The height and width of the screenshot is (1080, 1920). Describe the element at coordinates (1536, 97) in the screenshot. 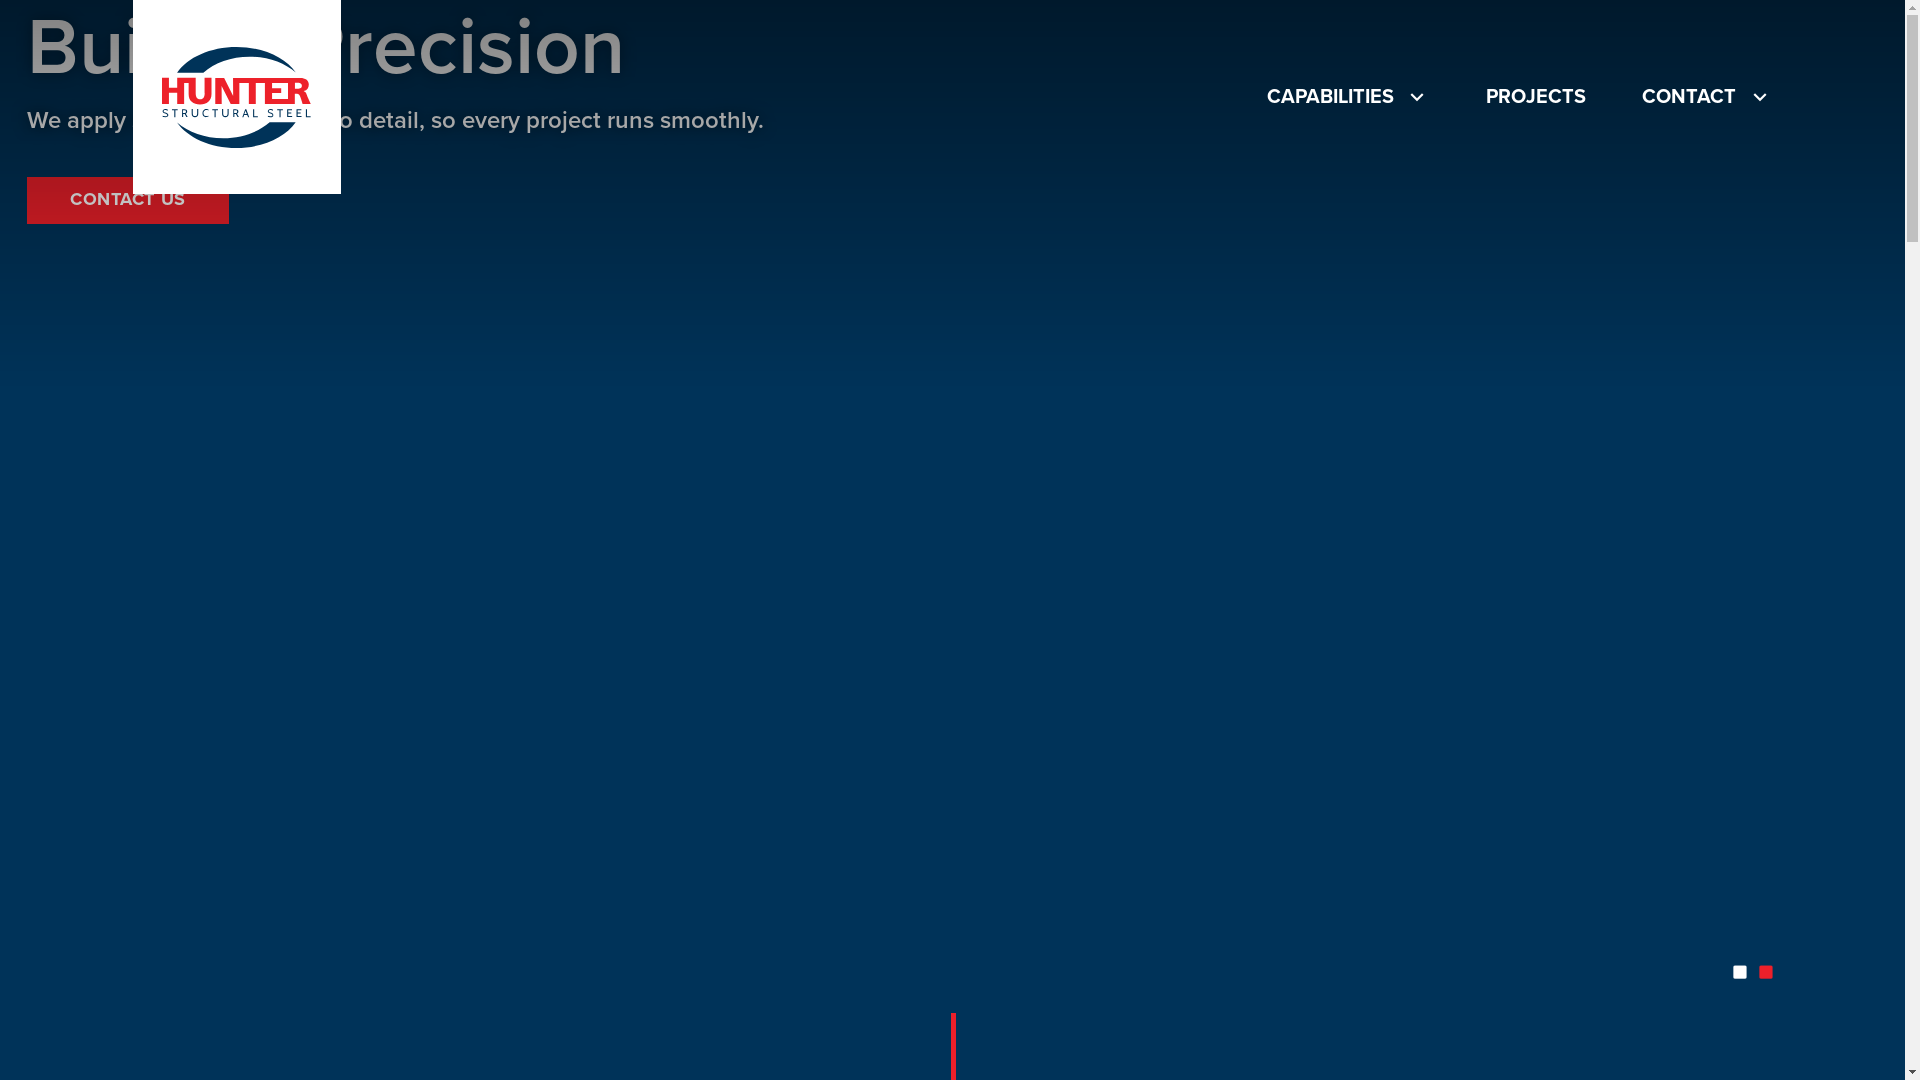

I see `PROJECTS` at that location.